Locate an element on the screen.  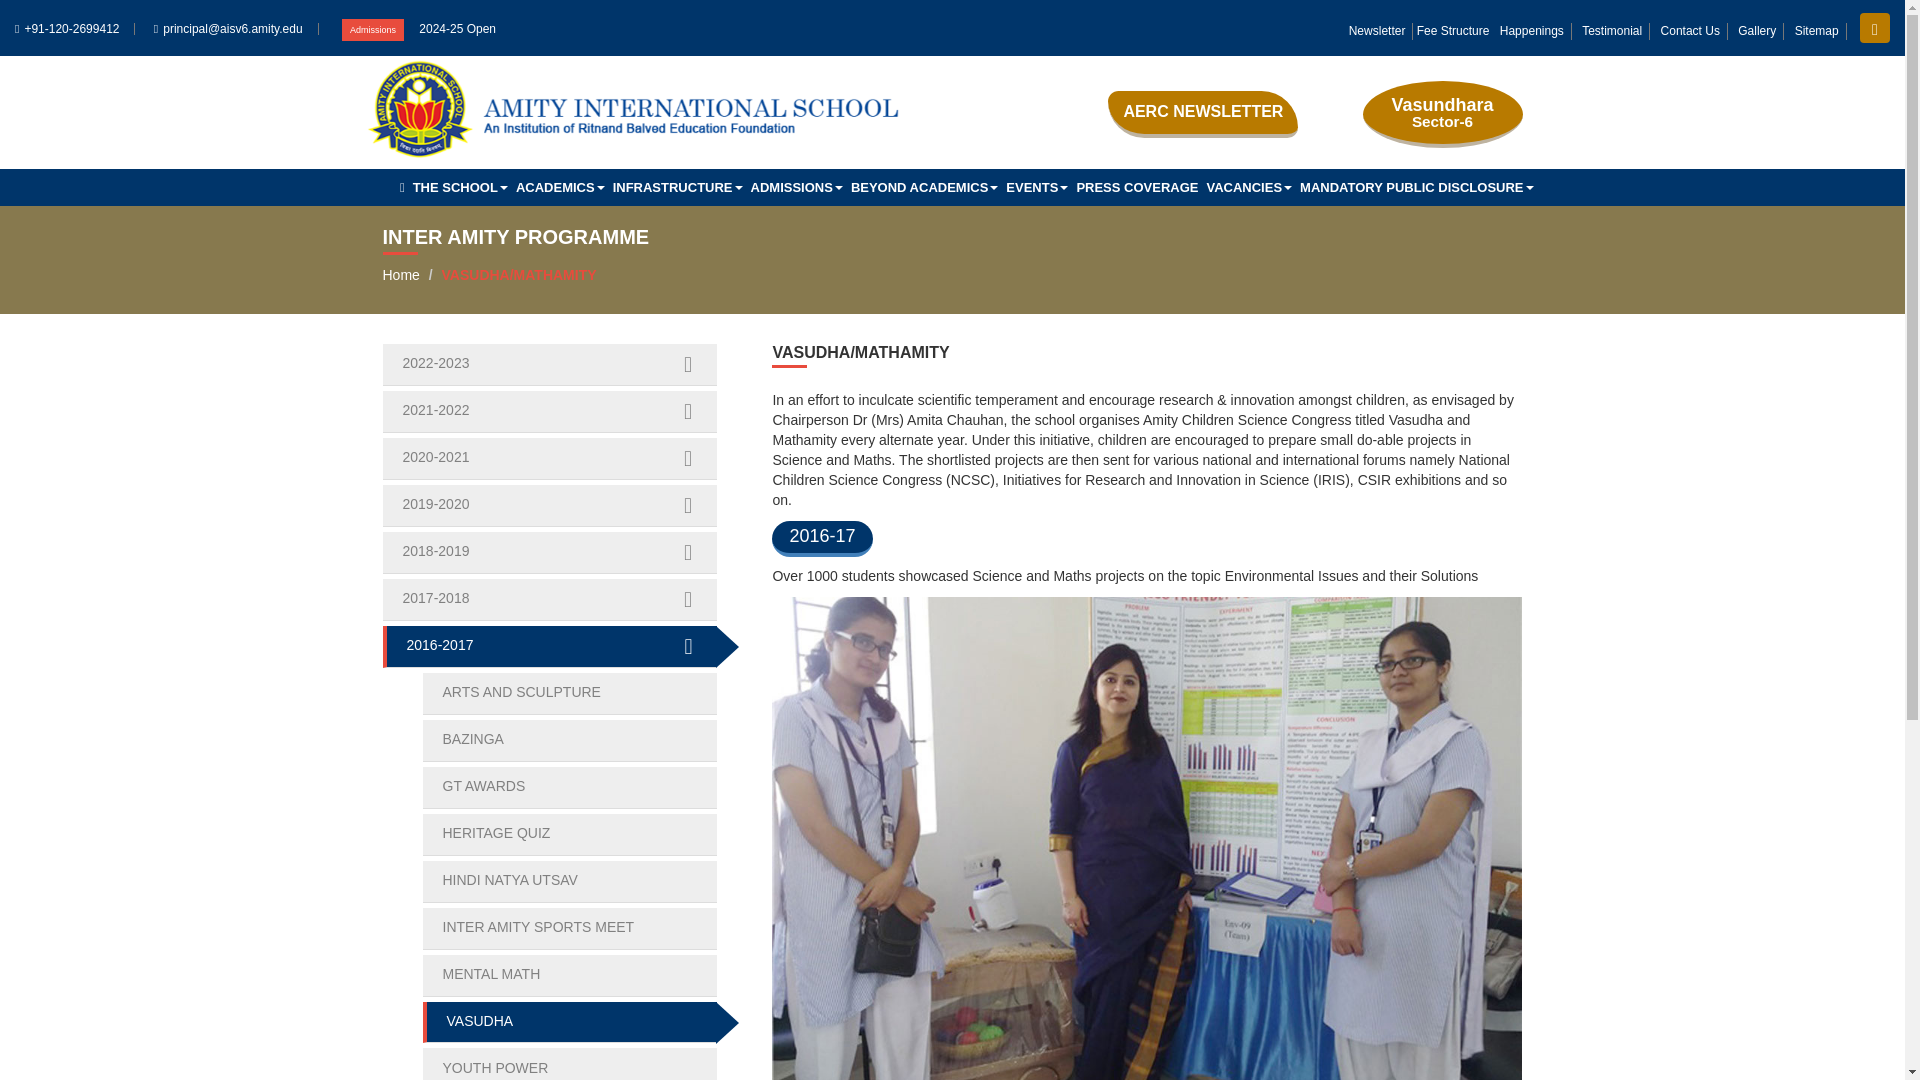
Newsletter is located at coordinates (1378, 30).